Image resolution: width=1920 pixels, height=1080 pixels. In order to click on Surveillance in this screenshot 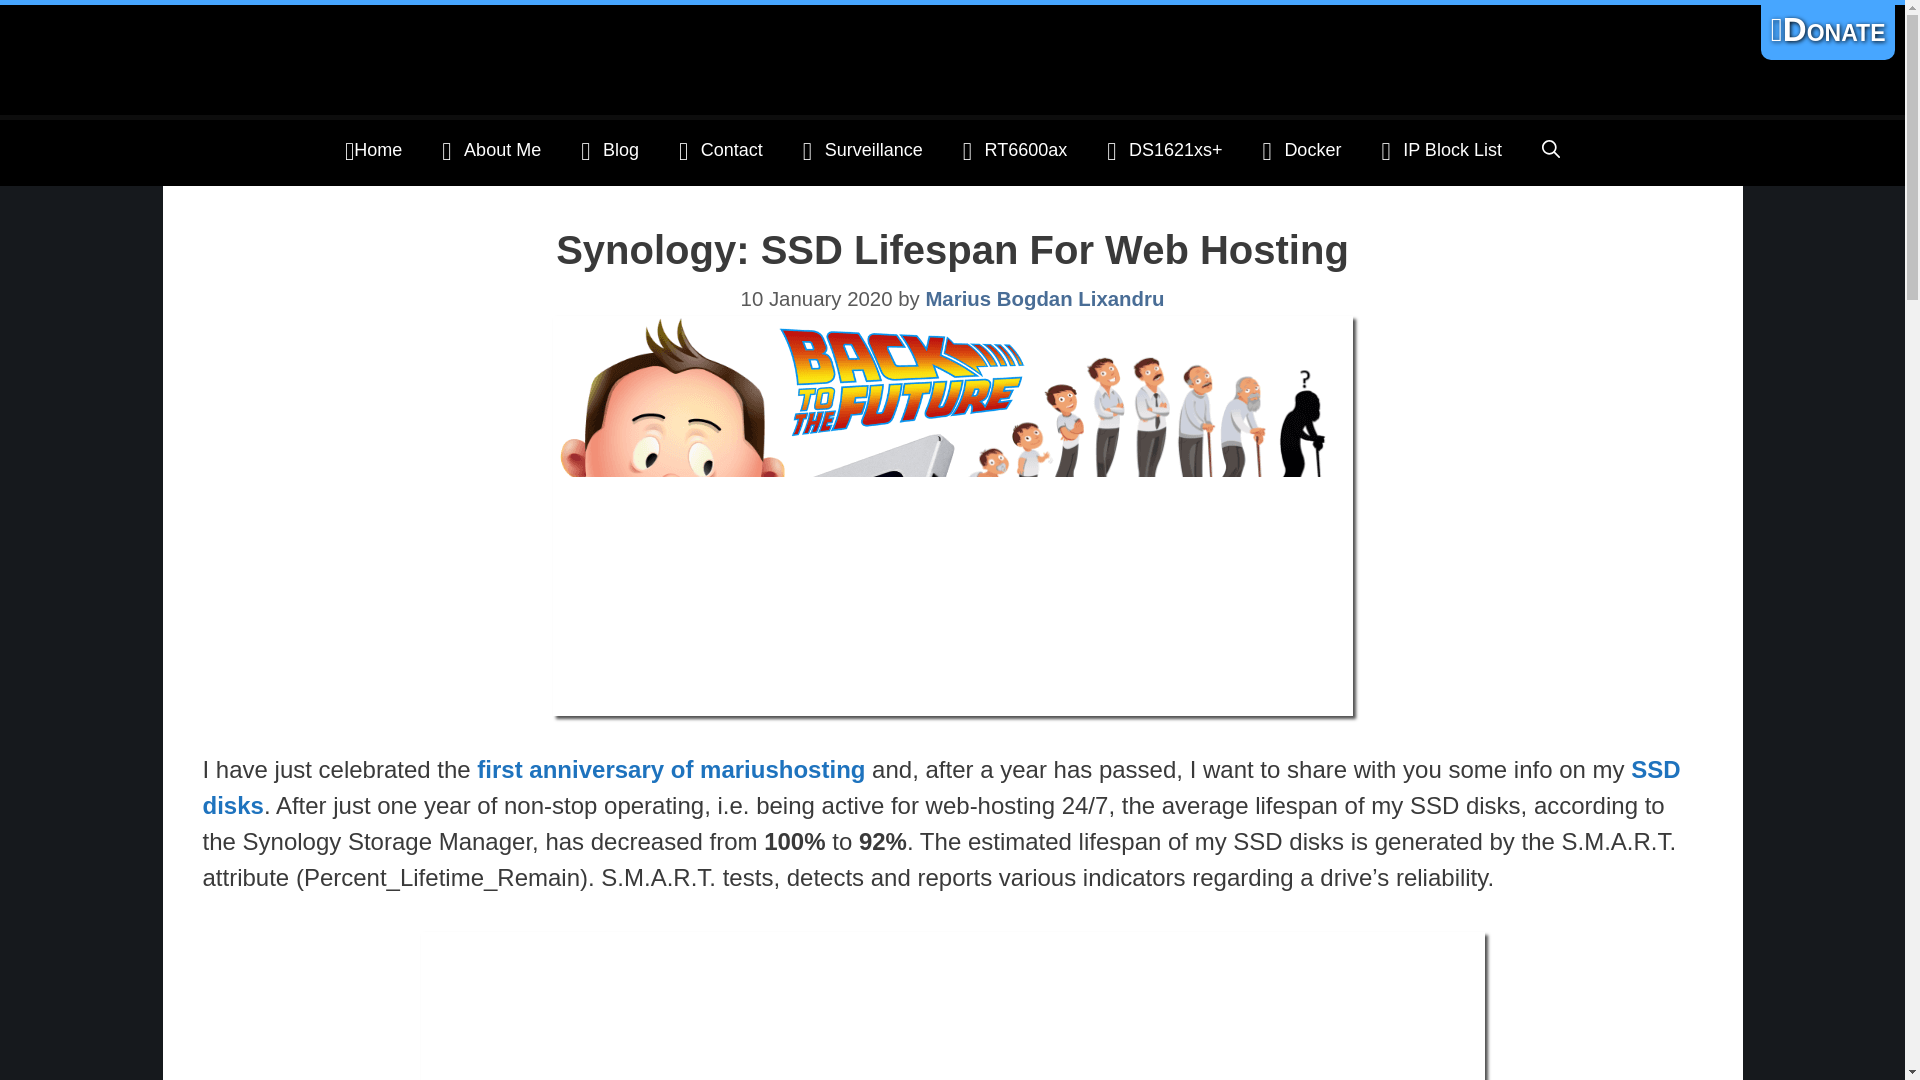, I will do `click(862, 152)`.